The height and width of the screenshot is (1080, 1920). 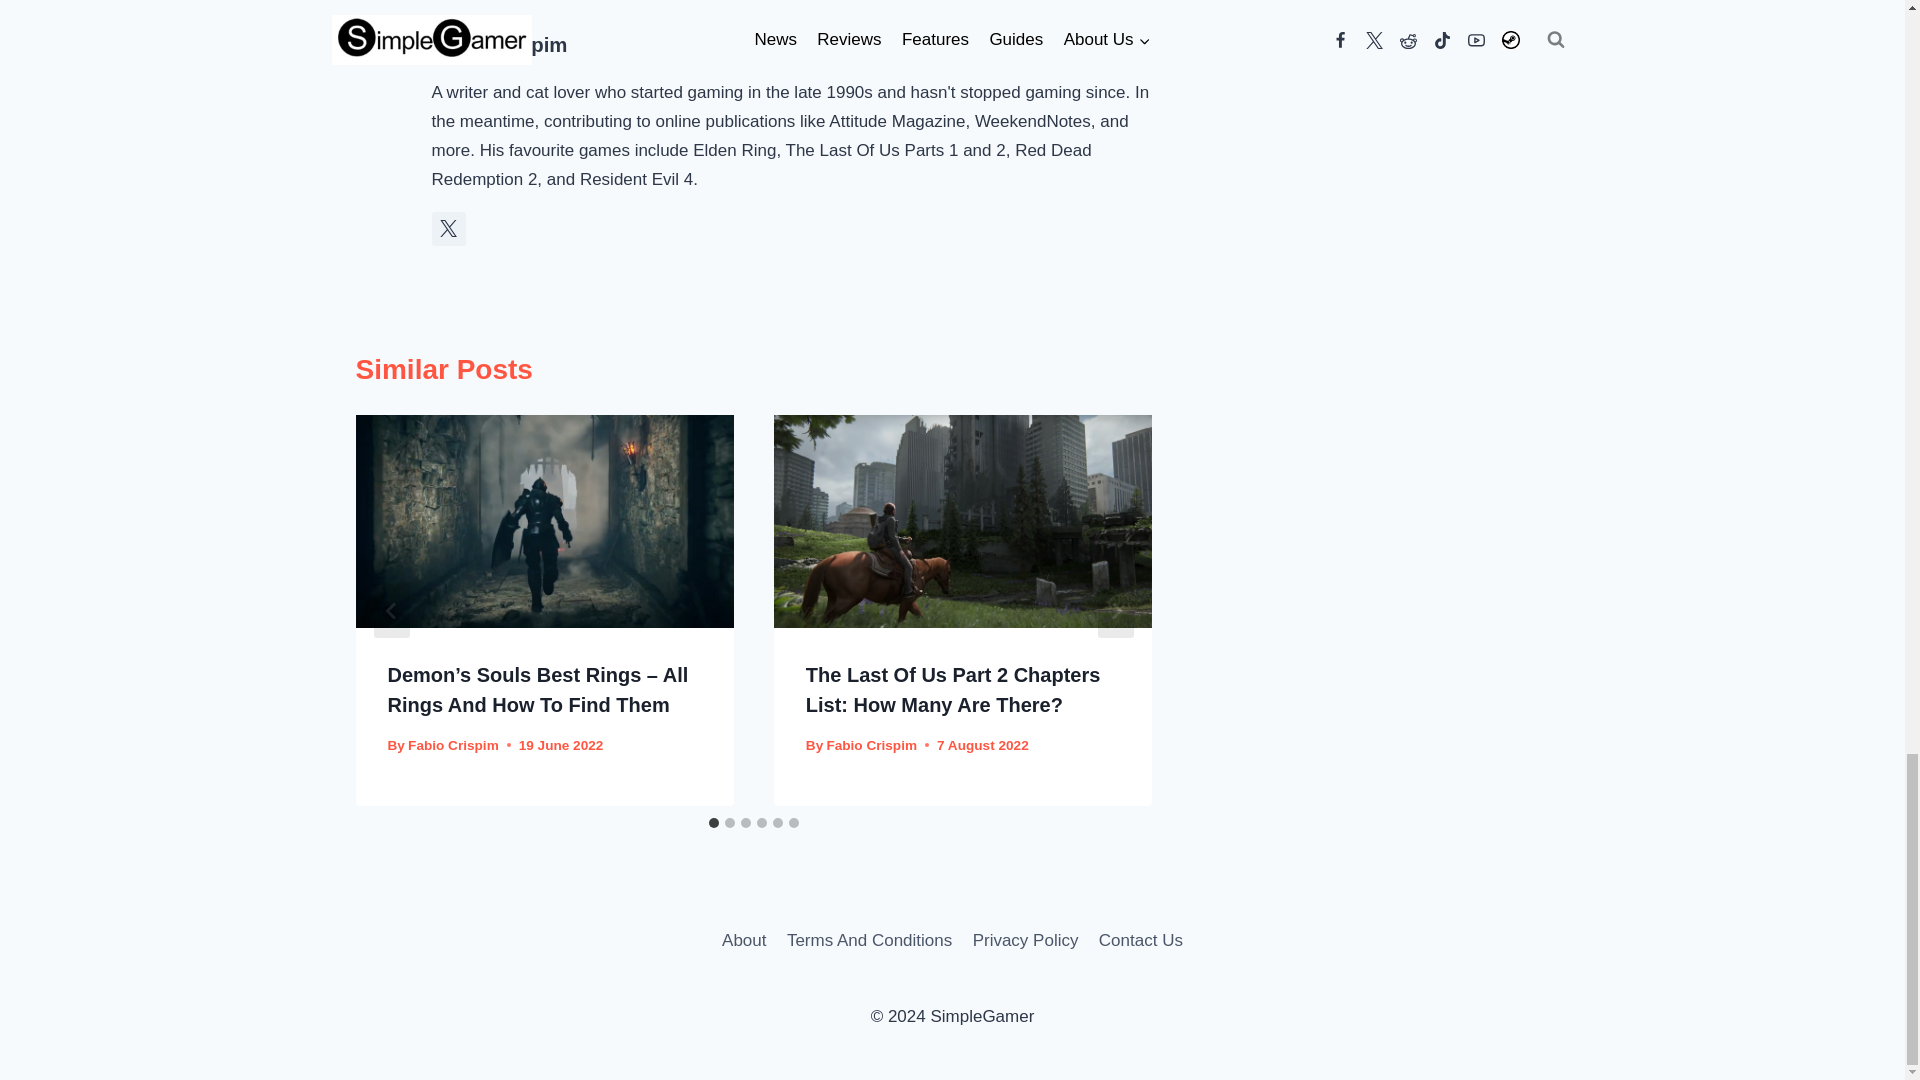 What do you see at coordinates (500, 44) in the screenshot?
I see `Posts by Fabio Crispim` at bounding box center [500, 44].